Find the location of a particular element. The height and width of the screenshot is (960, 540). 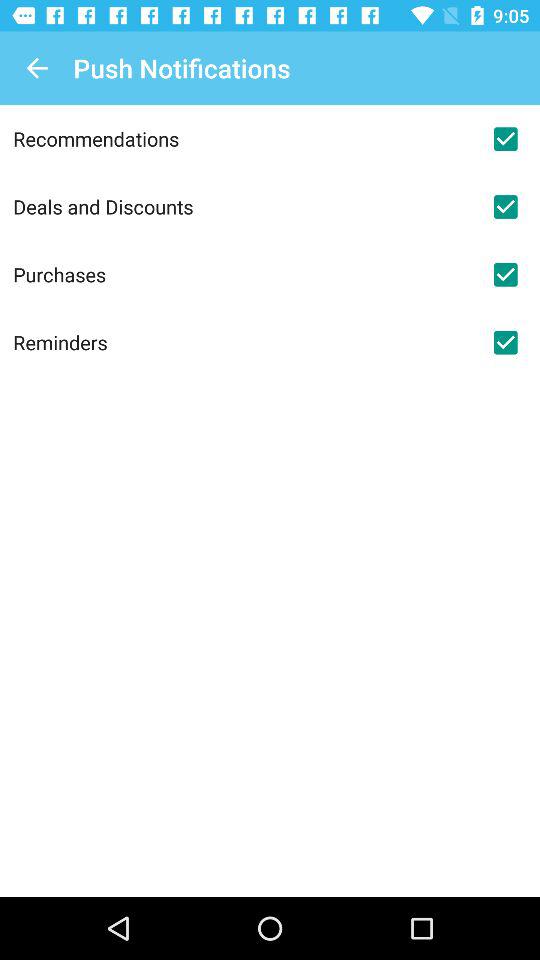

open icon above the recommendations item is located at coordinates (36, 68).